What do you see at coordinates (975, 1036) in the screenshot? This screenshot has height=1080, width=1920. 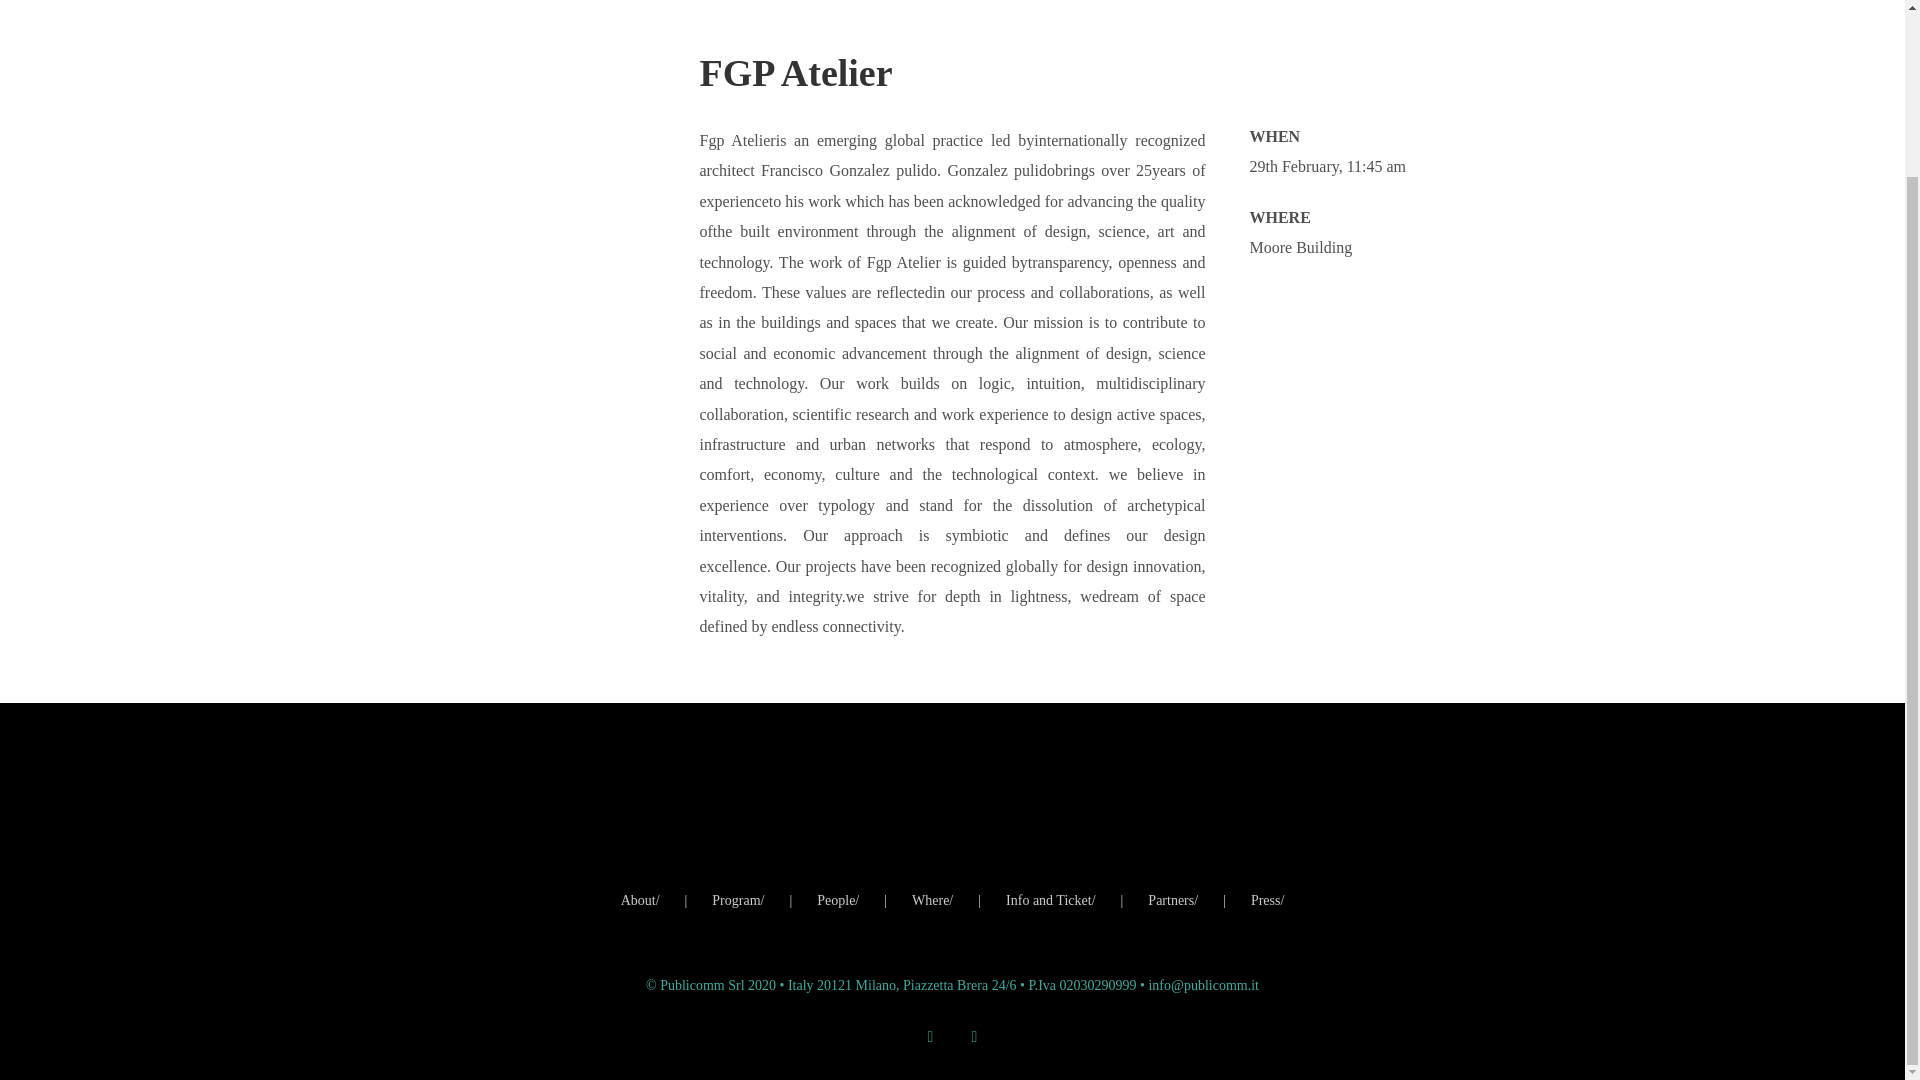 I see `Facebook` at bounding box center [975, 1036].